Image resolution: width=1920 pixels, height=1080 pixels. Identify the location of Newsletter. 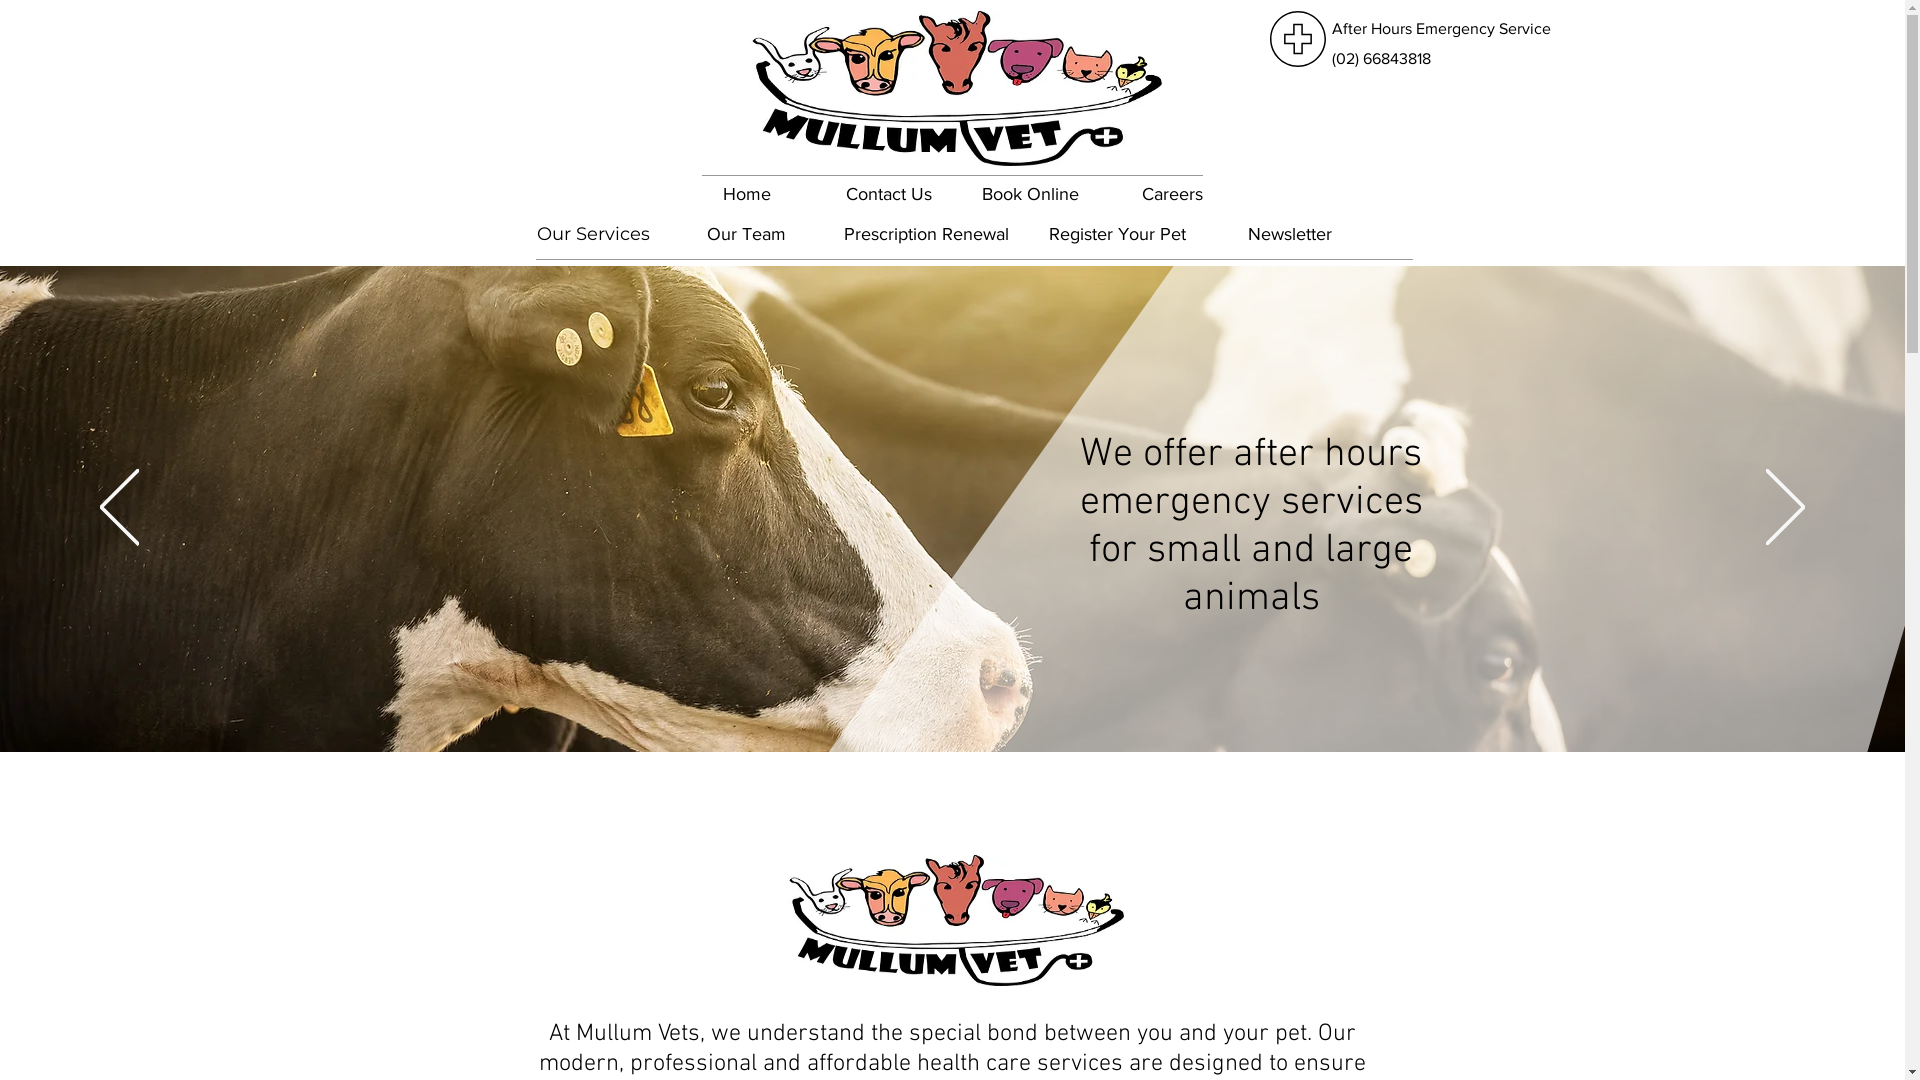
(1289, 235).